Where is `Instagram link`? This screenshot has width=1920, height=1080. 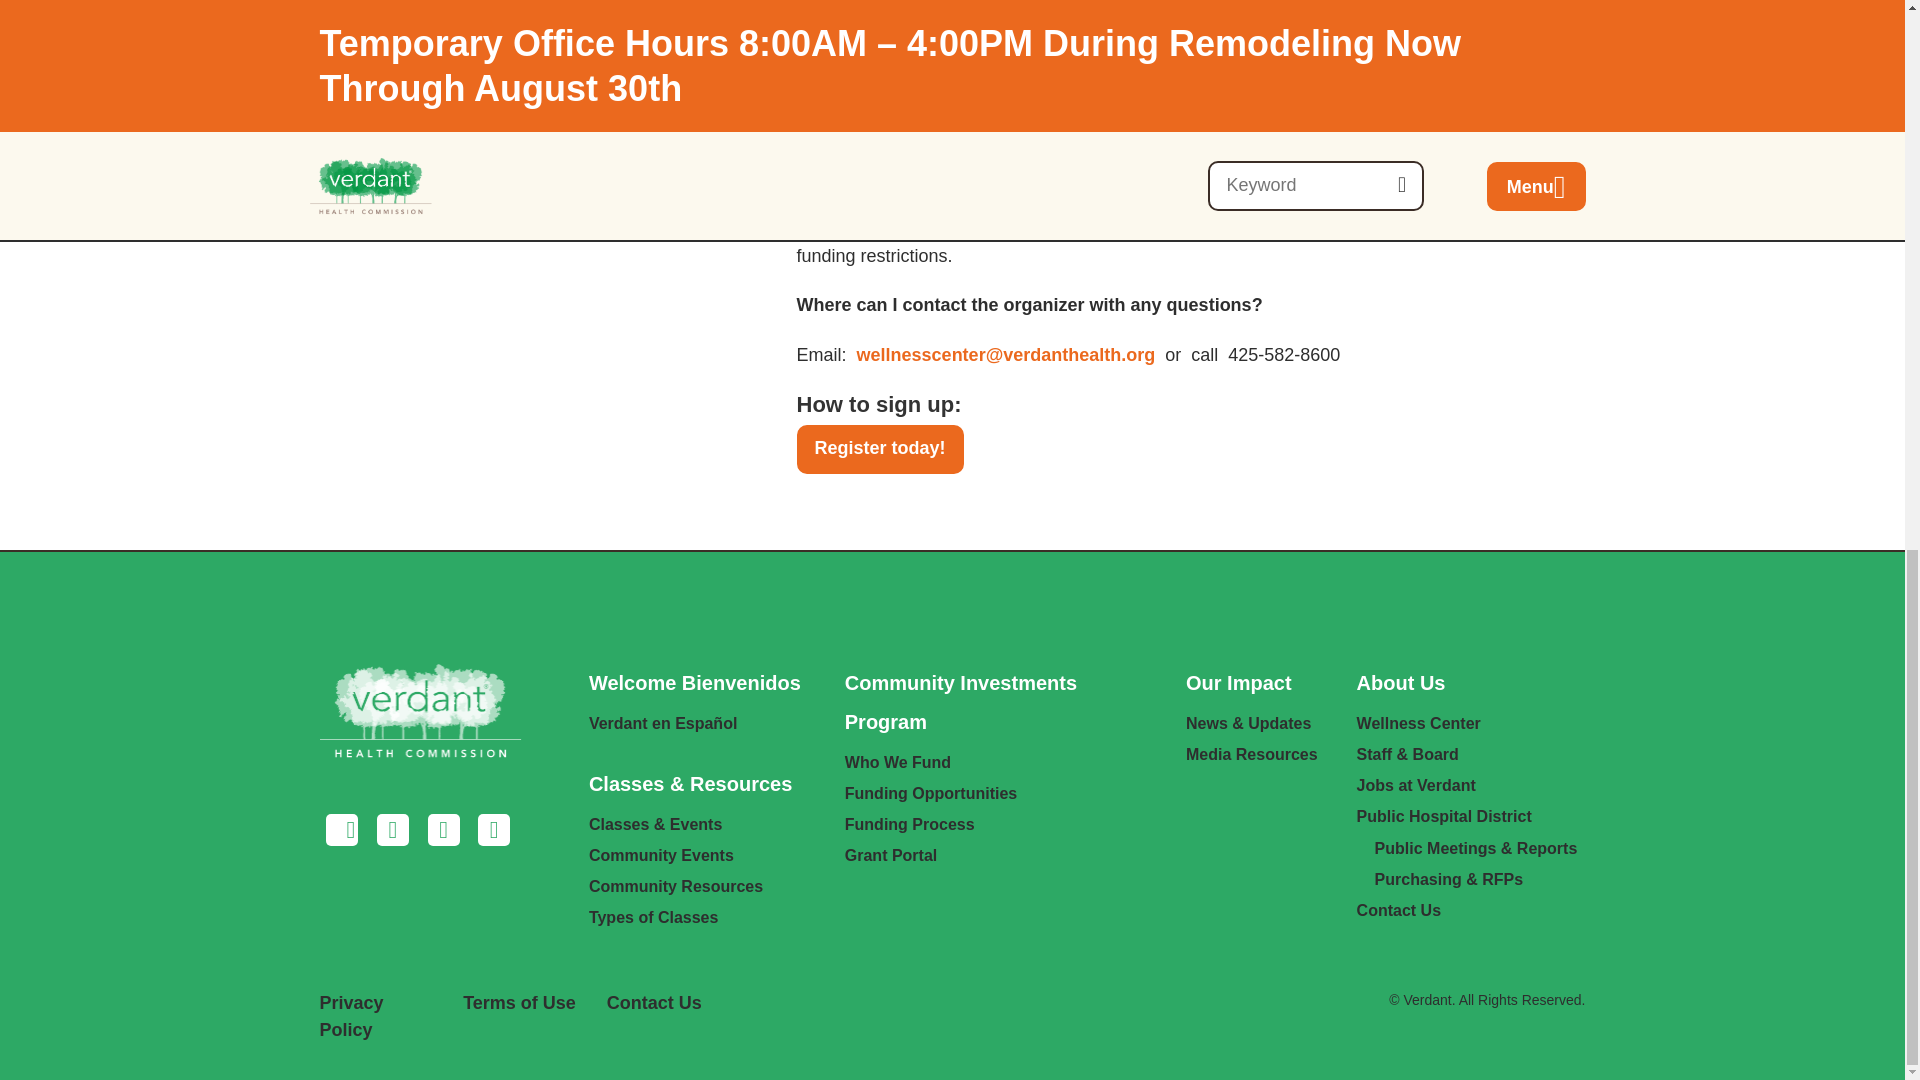
Instagram link is located at coordinates (393, 832).